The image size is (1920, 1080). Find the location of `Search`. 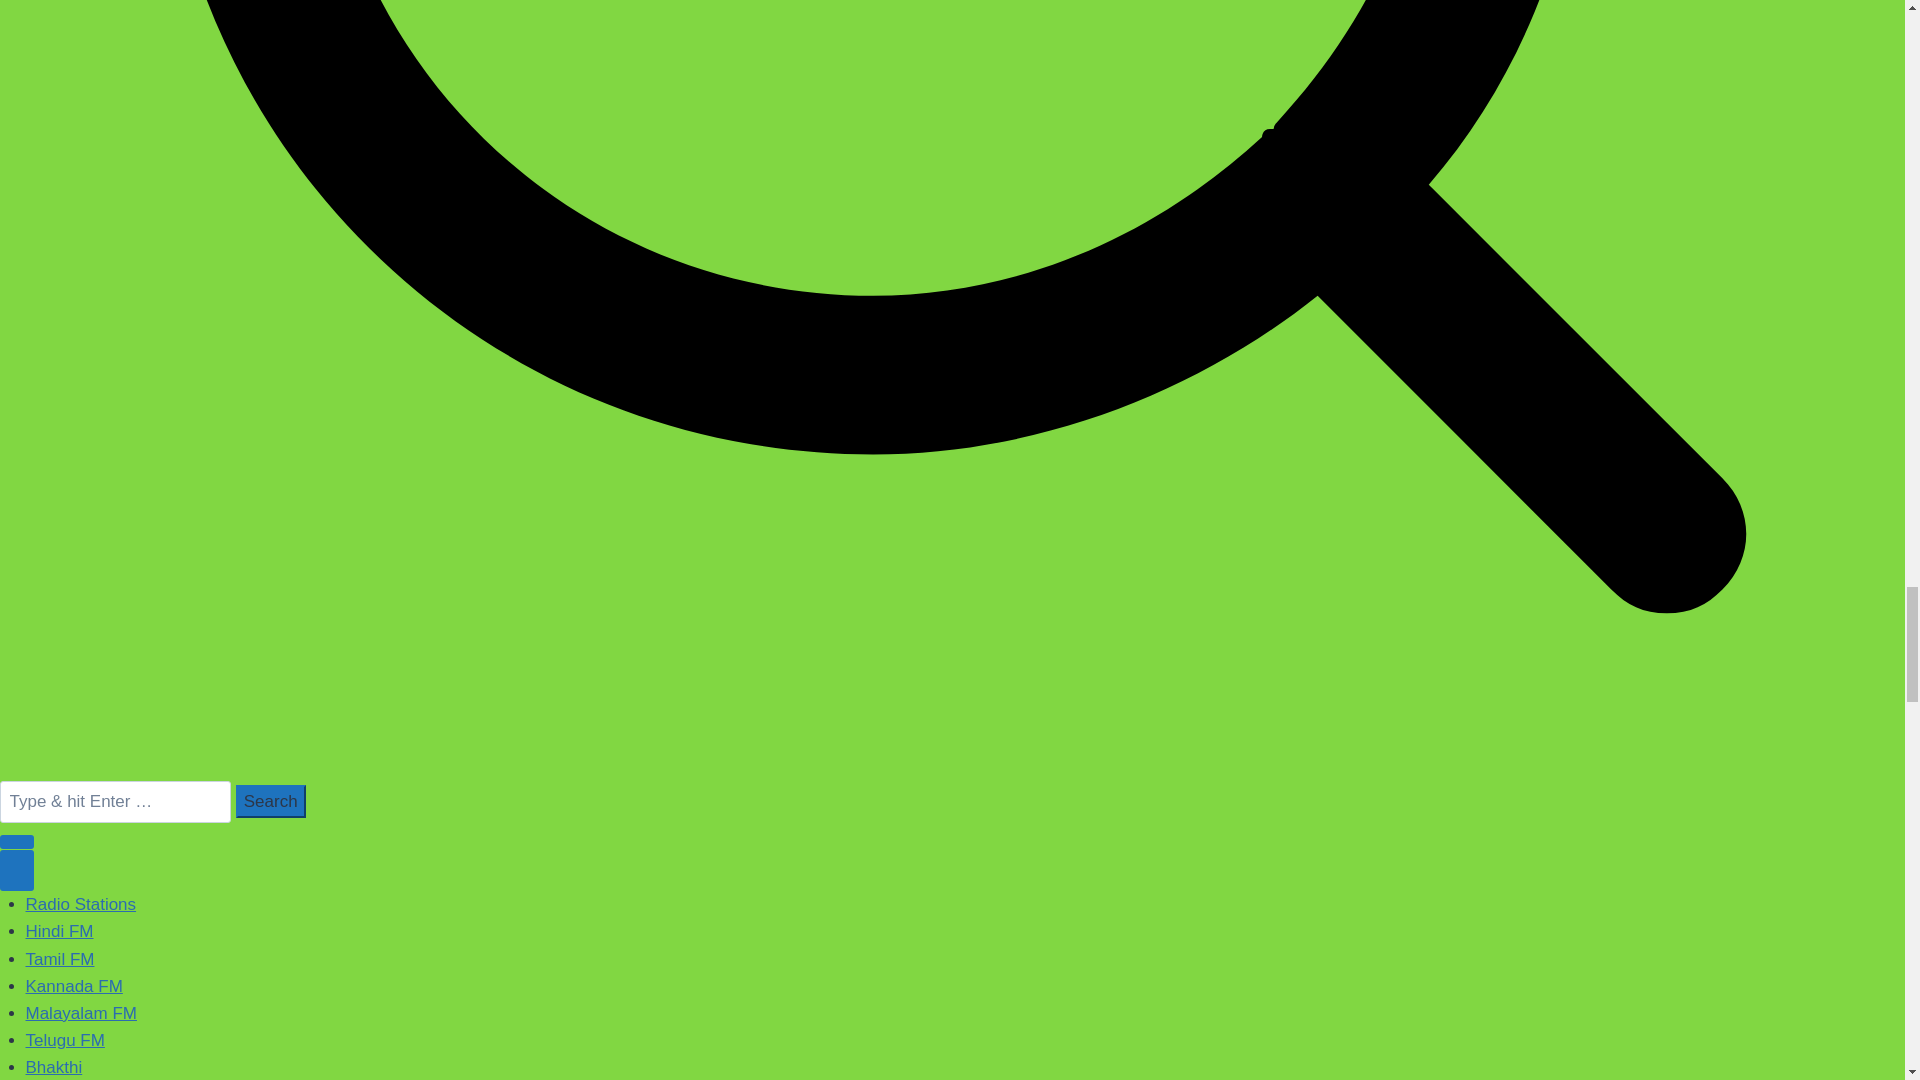

Search is located at coordinates (270, 801).